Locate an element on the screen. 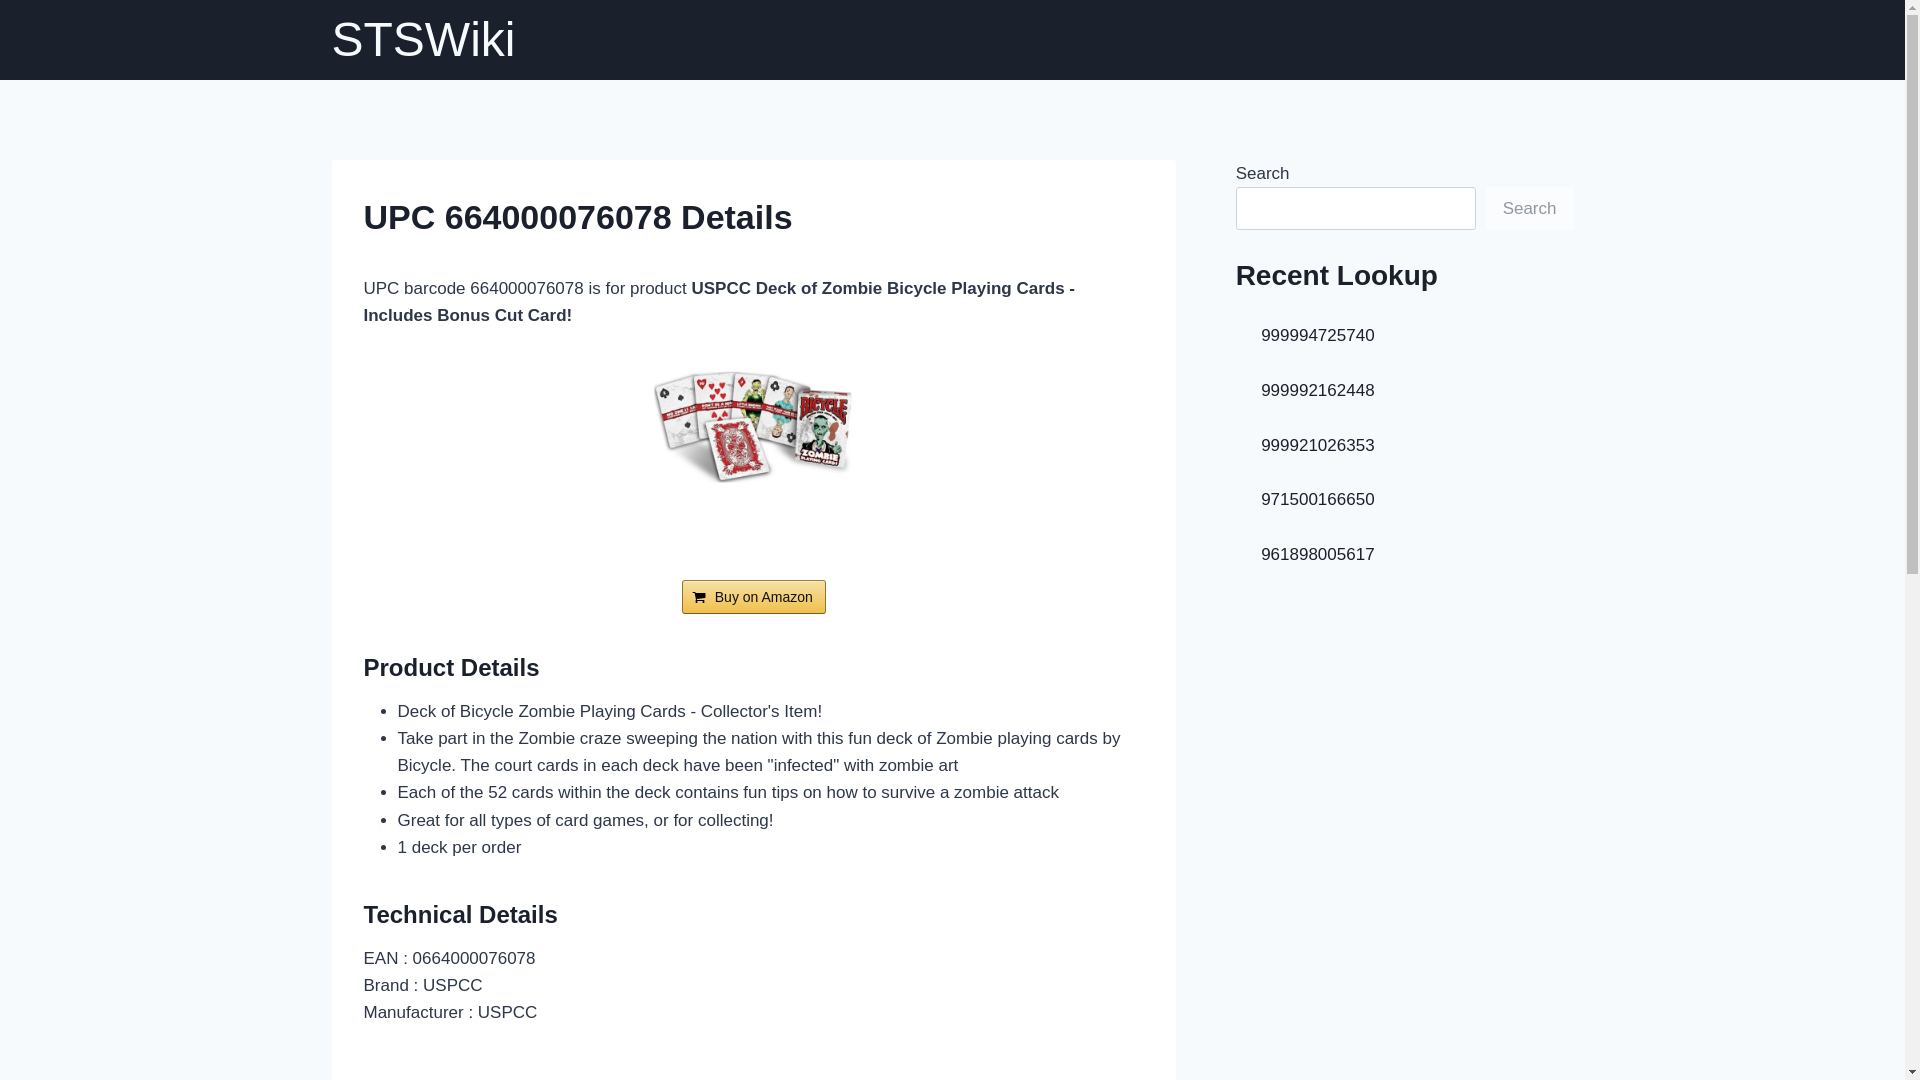 This screenshot has height=1080, width=1920. STSWiki is located at coordinates (424, 40).